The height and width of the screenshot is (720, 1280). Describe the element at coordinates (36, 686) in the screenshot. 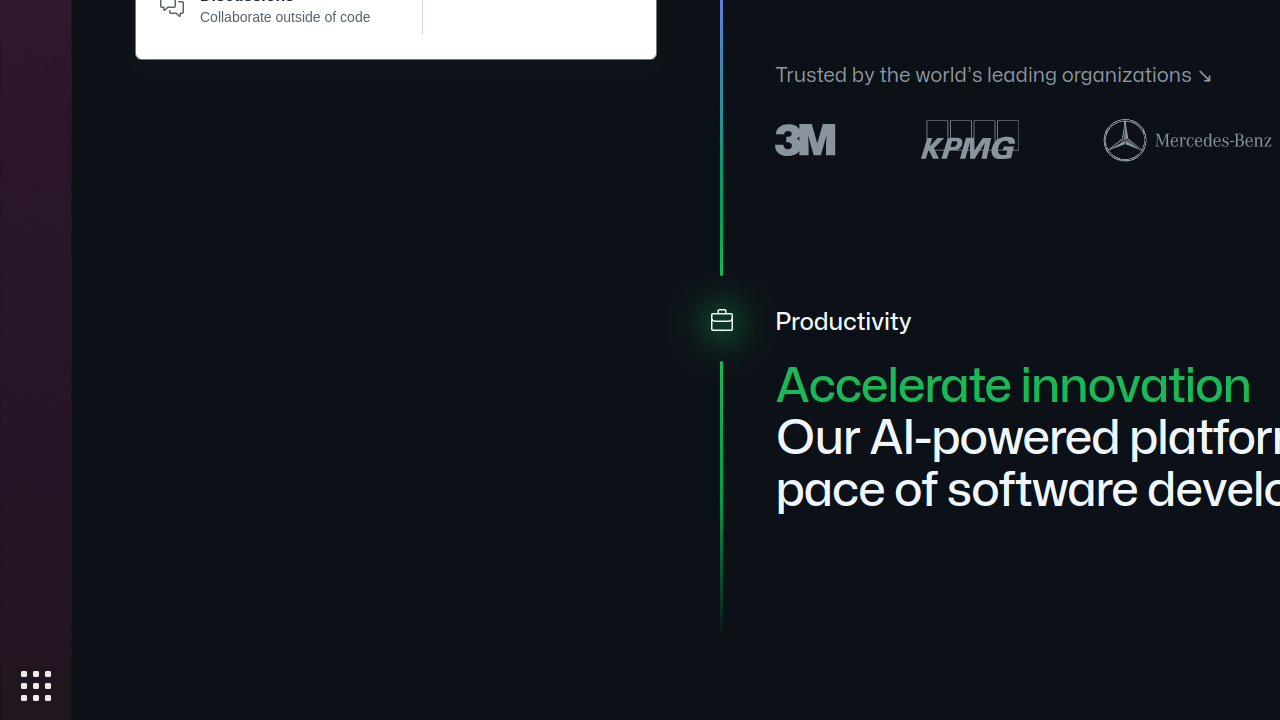

I see `Show Applications` at that location.